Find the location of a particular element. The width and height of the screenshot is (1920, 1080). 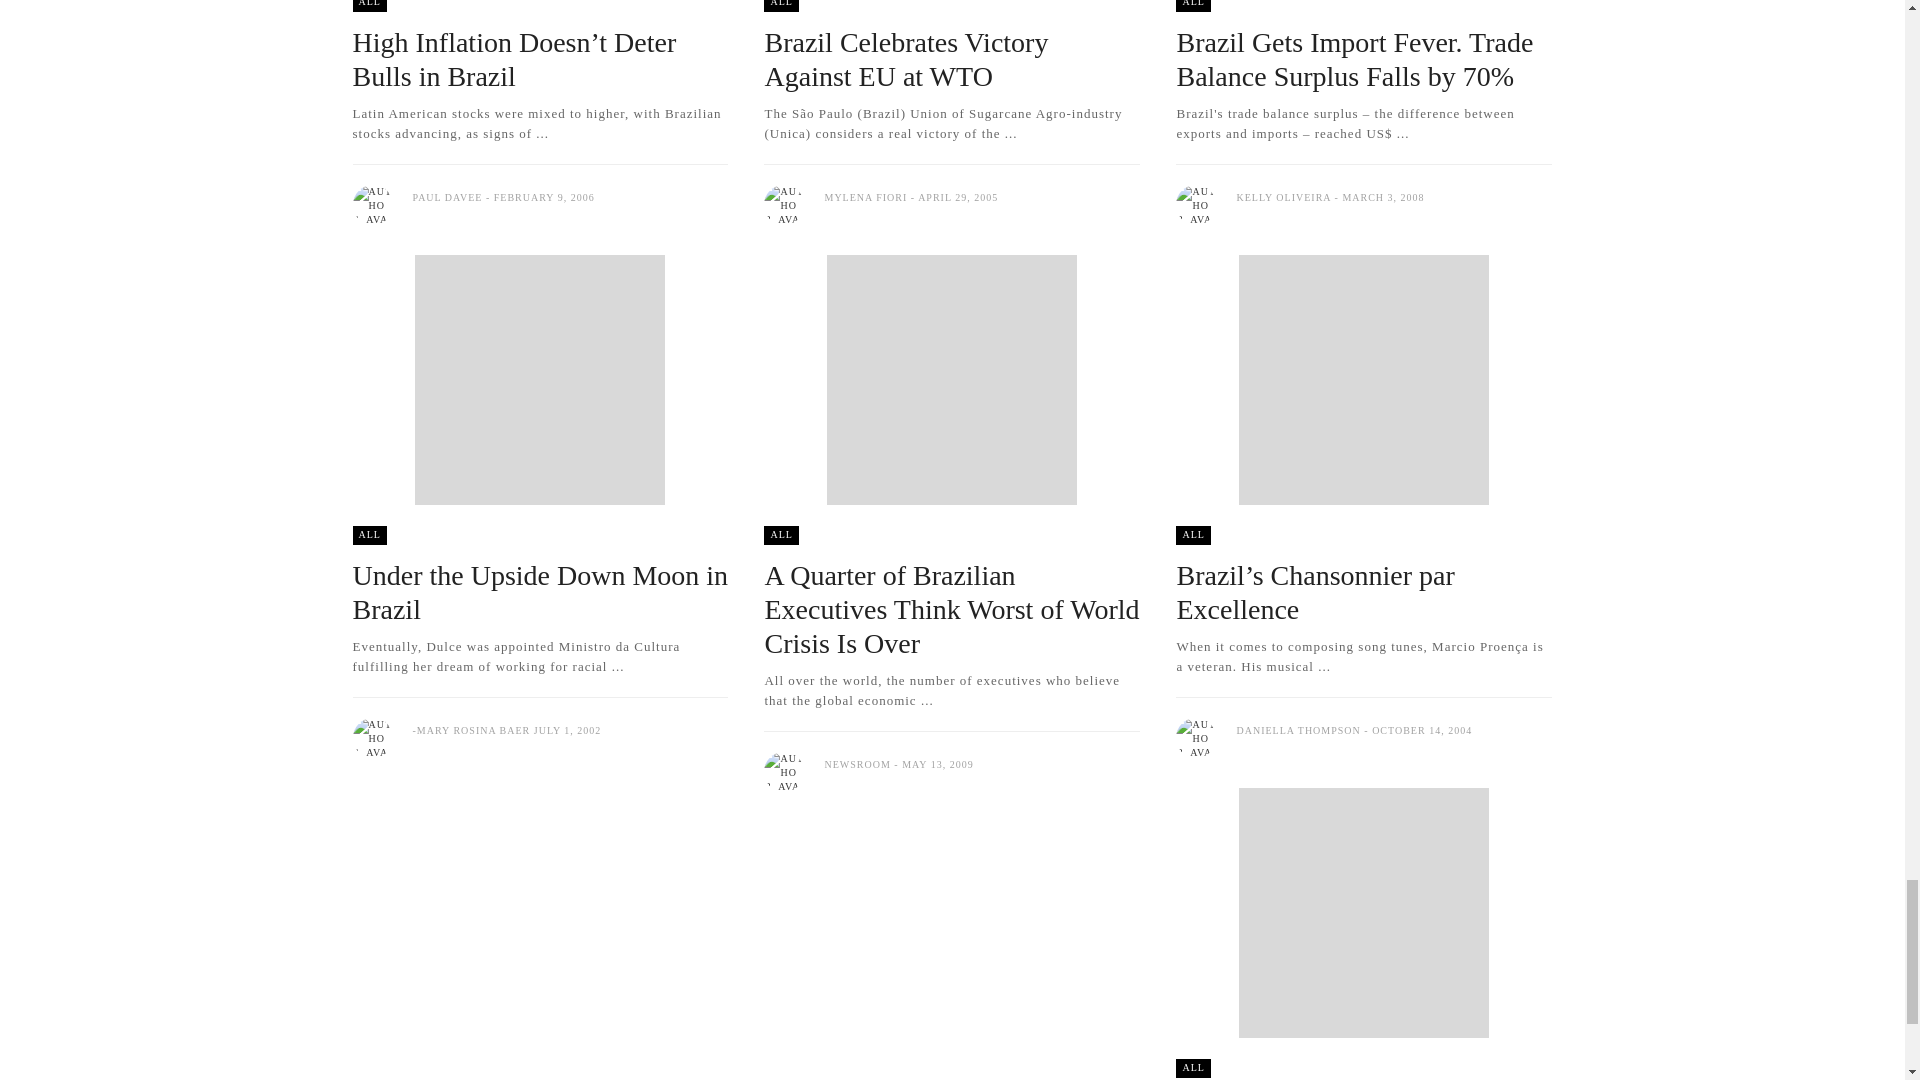

View all posts in 1 is located at coordinates (1192, 1068).